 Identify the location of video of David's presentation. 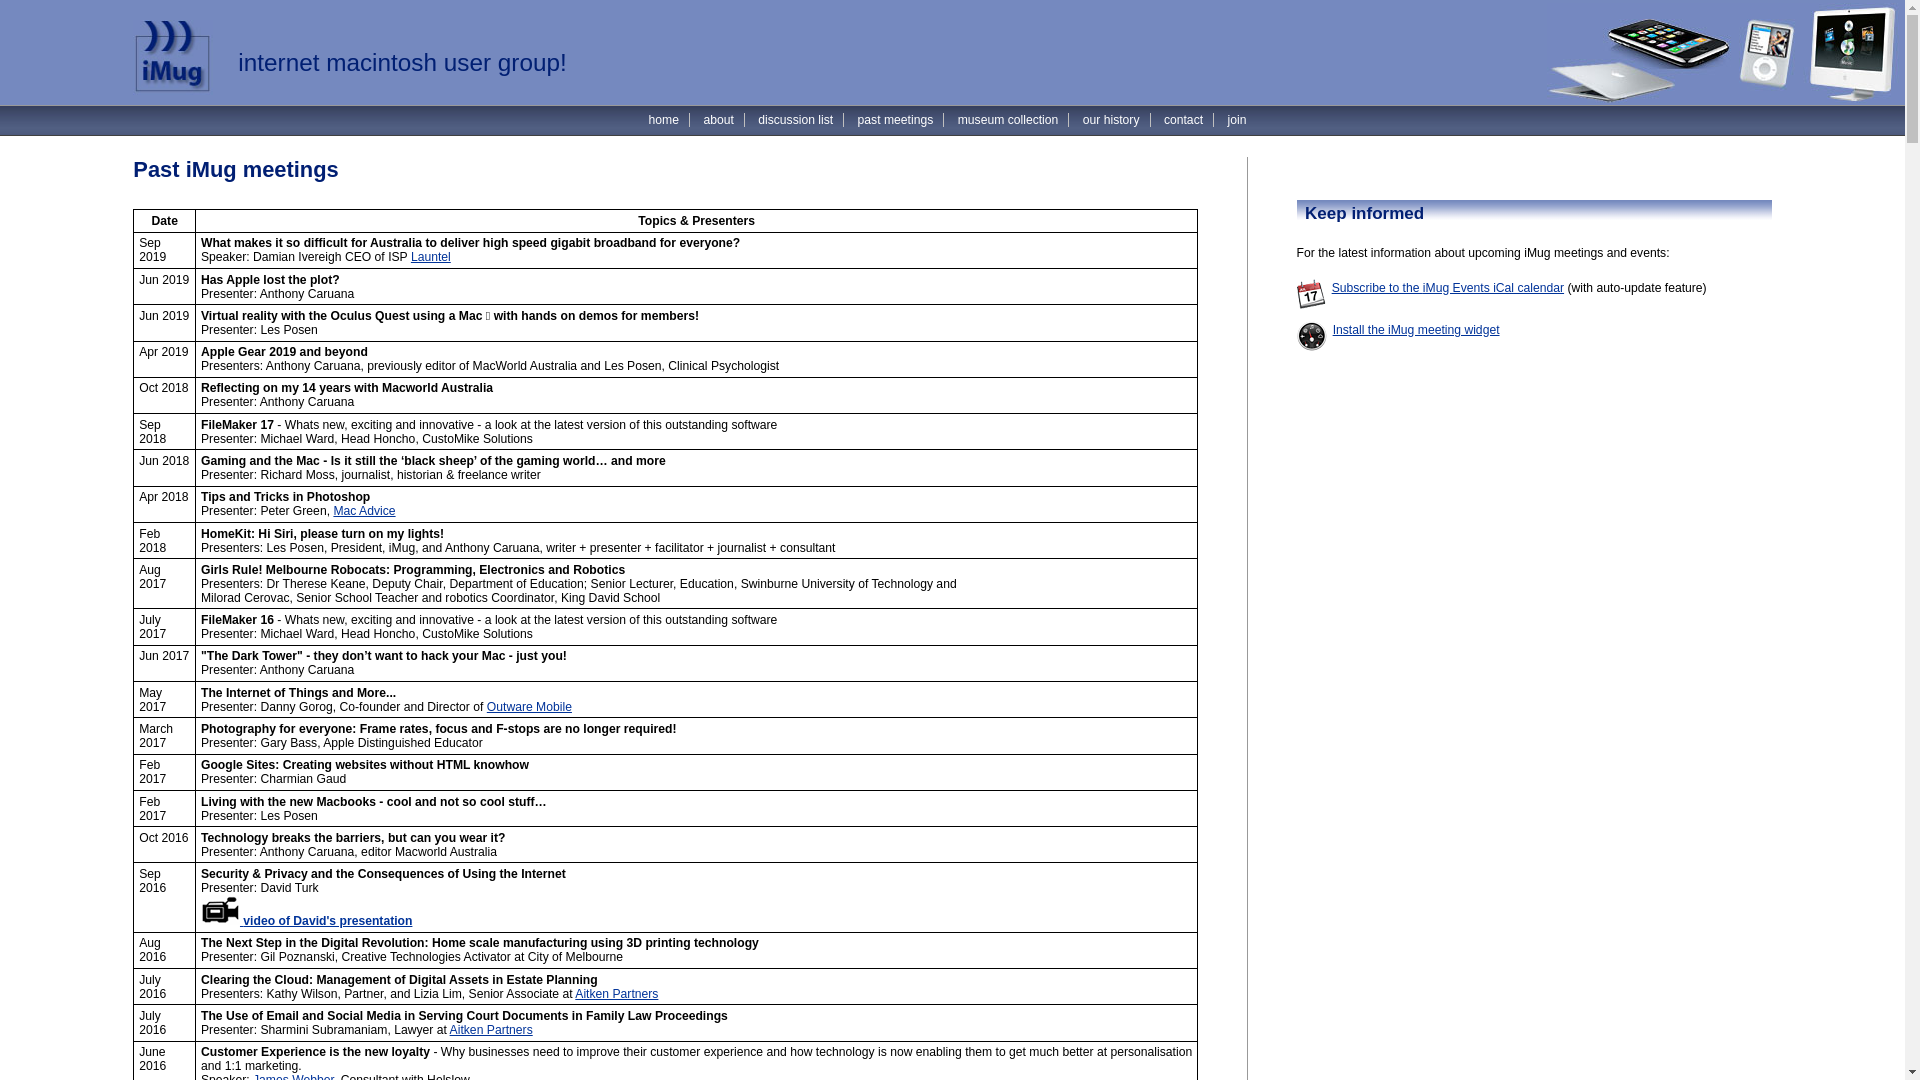
(306, 921).